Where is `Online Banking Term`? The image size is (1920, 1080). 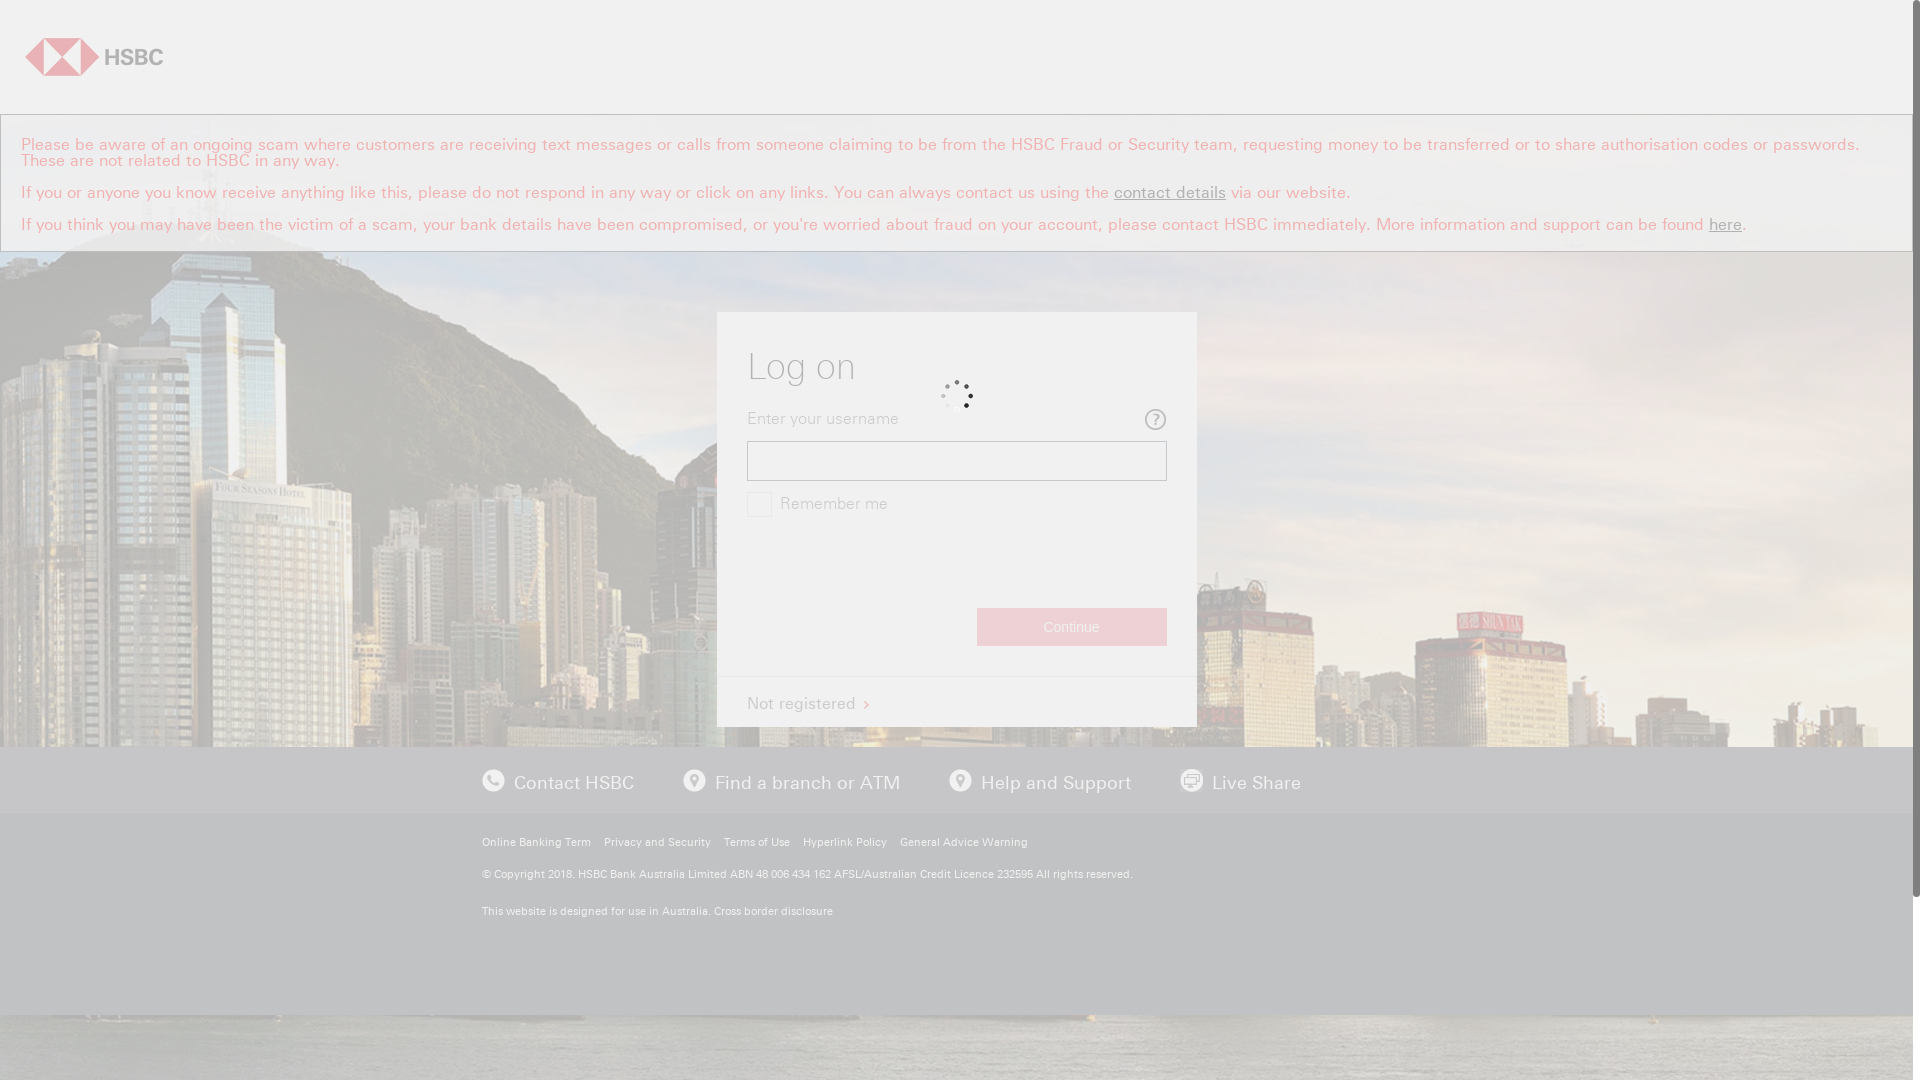
Online Banking Term is located at coordinates (536, 842).